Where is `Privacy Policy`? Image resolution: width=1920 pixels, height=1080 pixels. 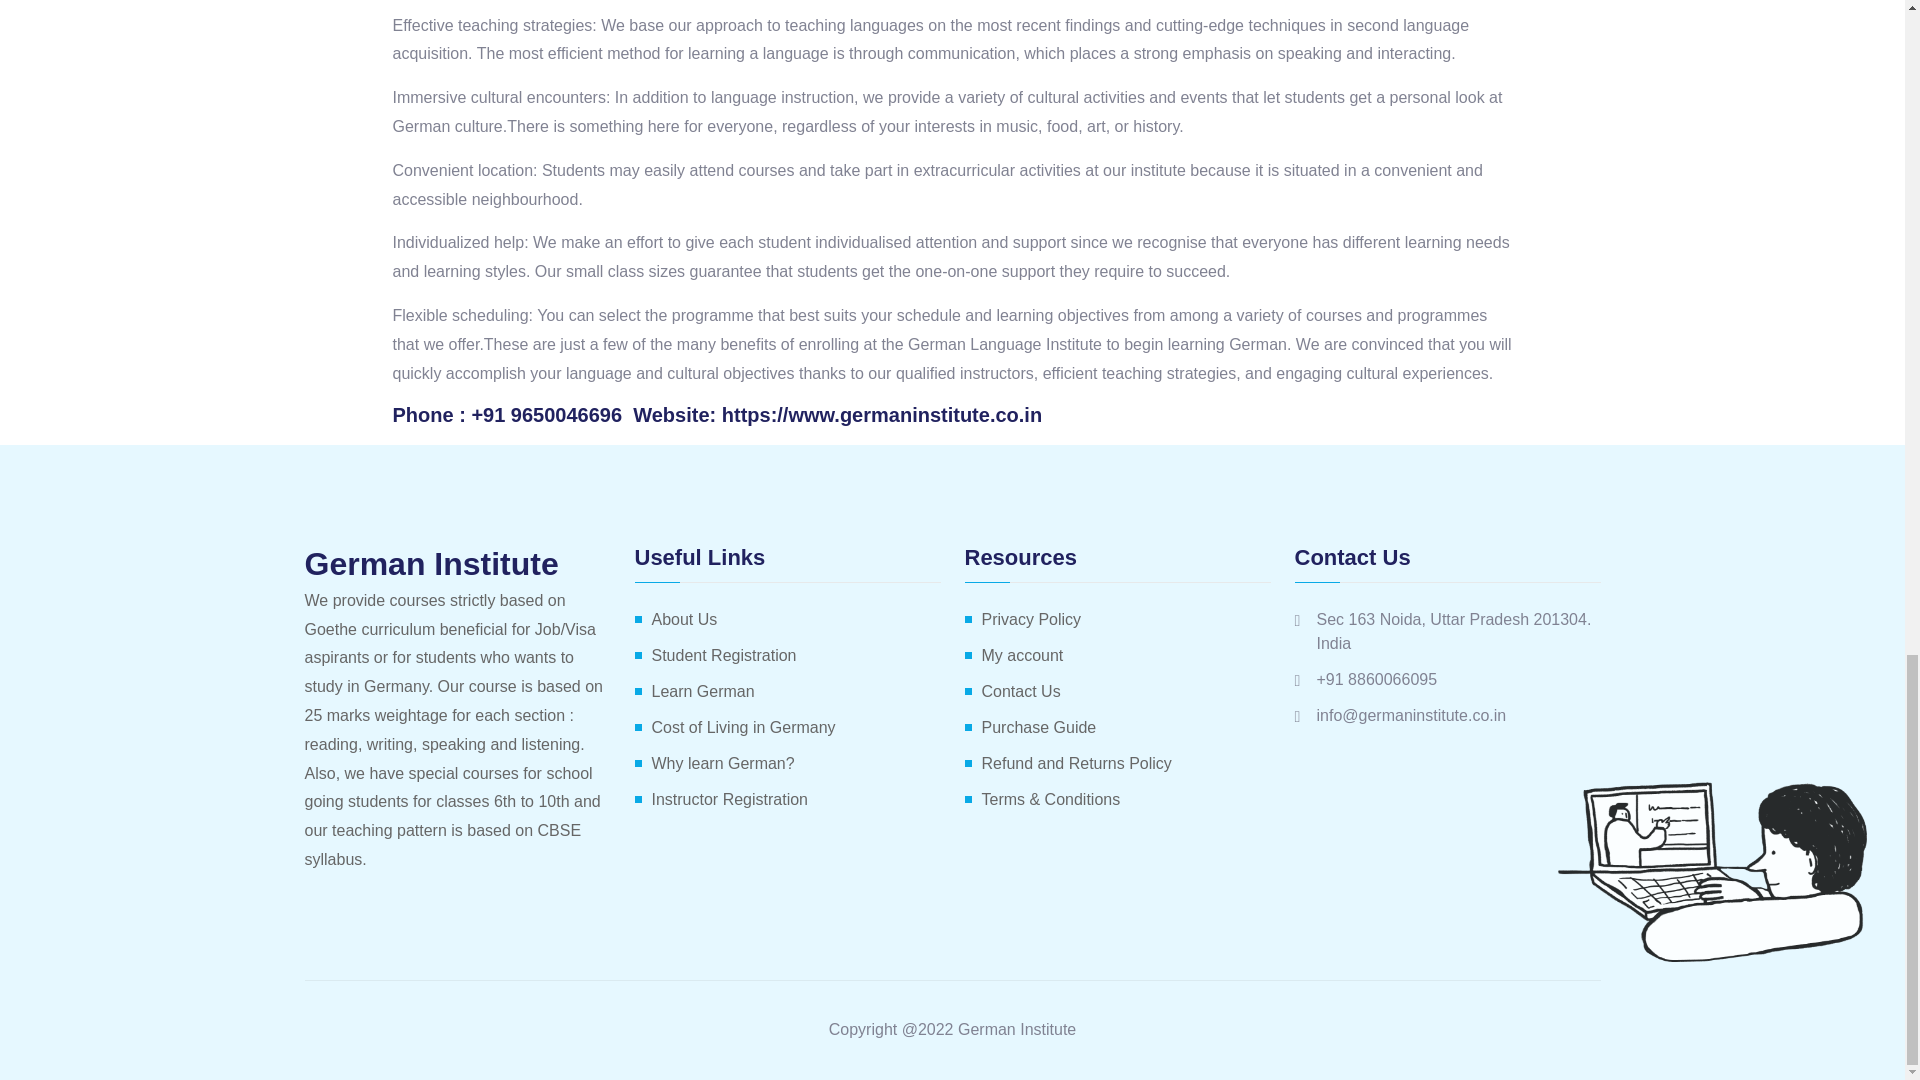
Privacy Policy is located at coordinates (1032, 620).